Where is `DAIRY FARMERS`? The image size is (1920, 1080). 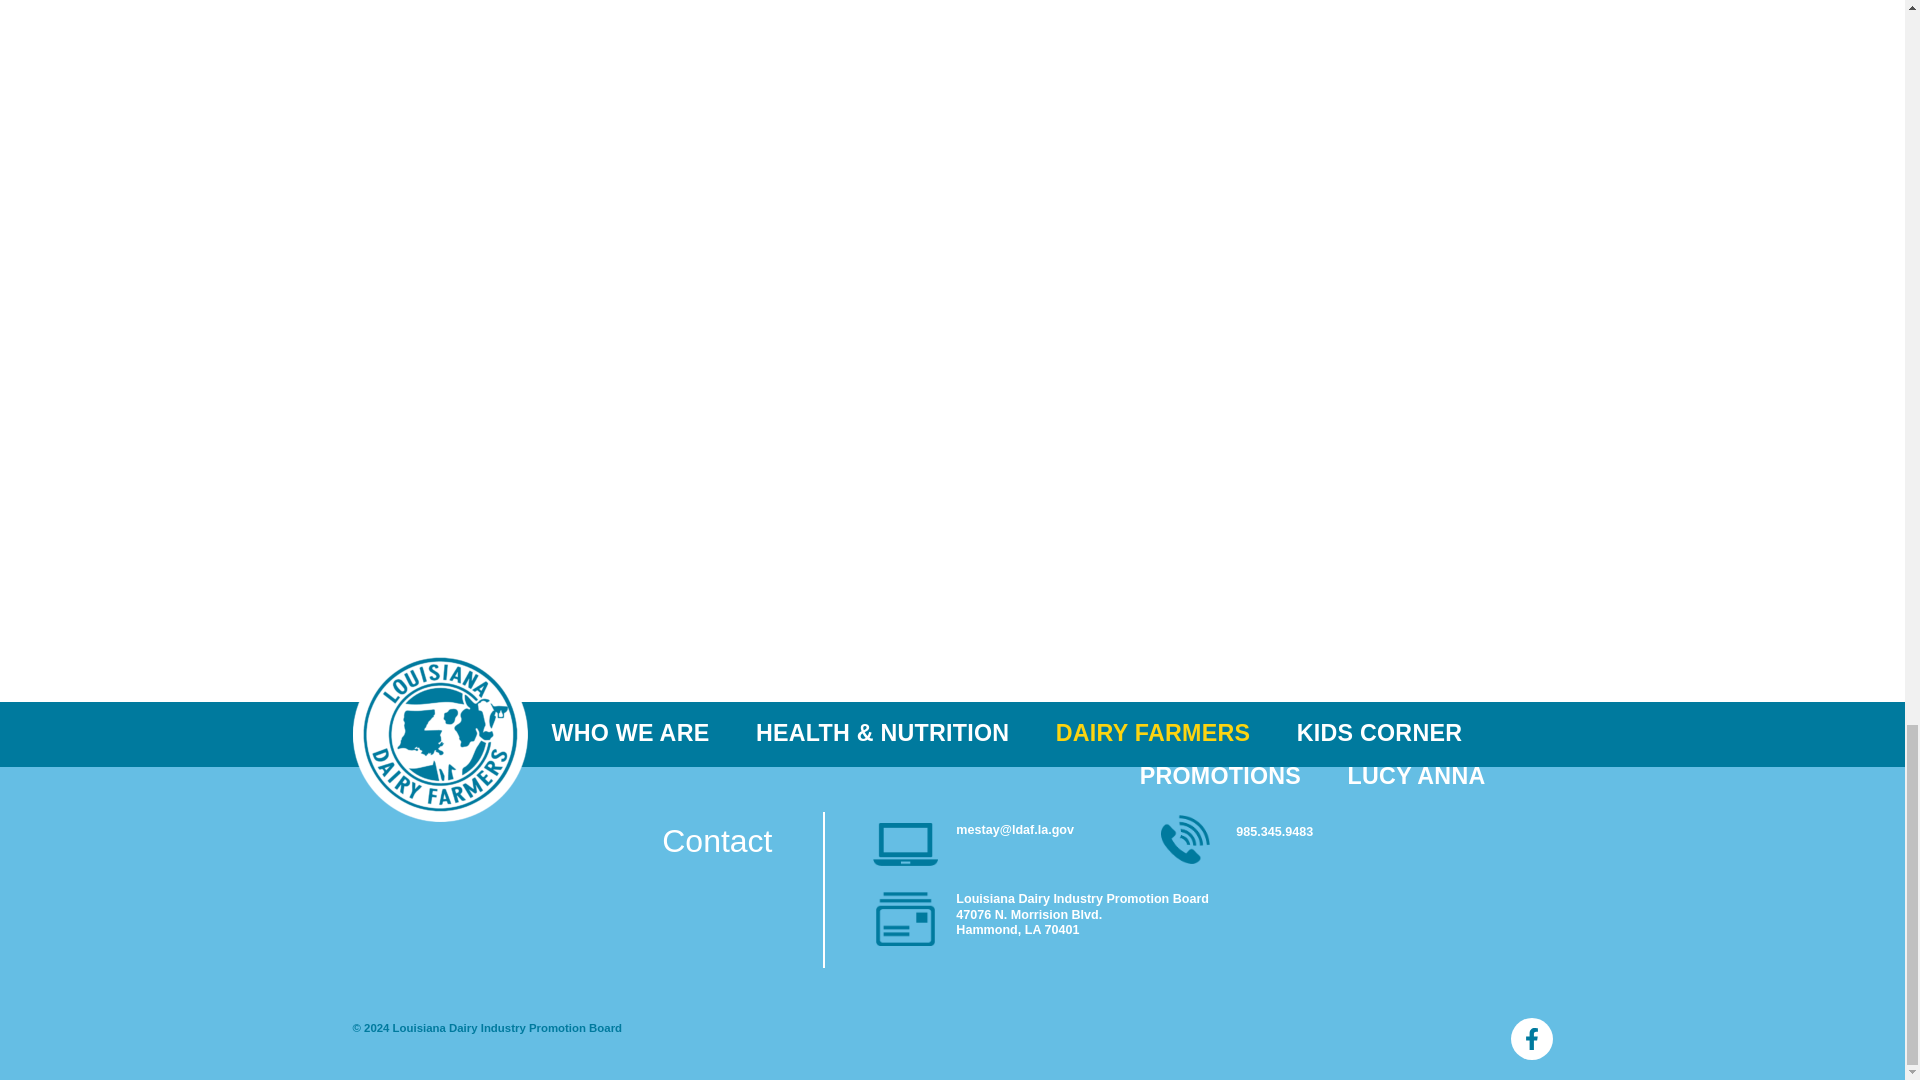
DAIRY FARMERS is located at coordinates (1153, 732).